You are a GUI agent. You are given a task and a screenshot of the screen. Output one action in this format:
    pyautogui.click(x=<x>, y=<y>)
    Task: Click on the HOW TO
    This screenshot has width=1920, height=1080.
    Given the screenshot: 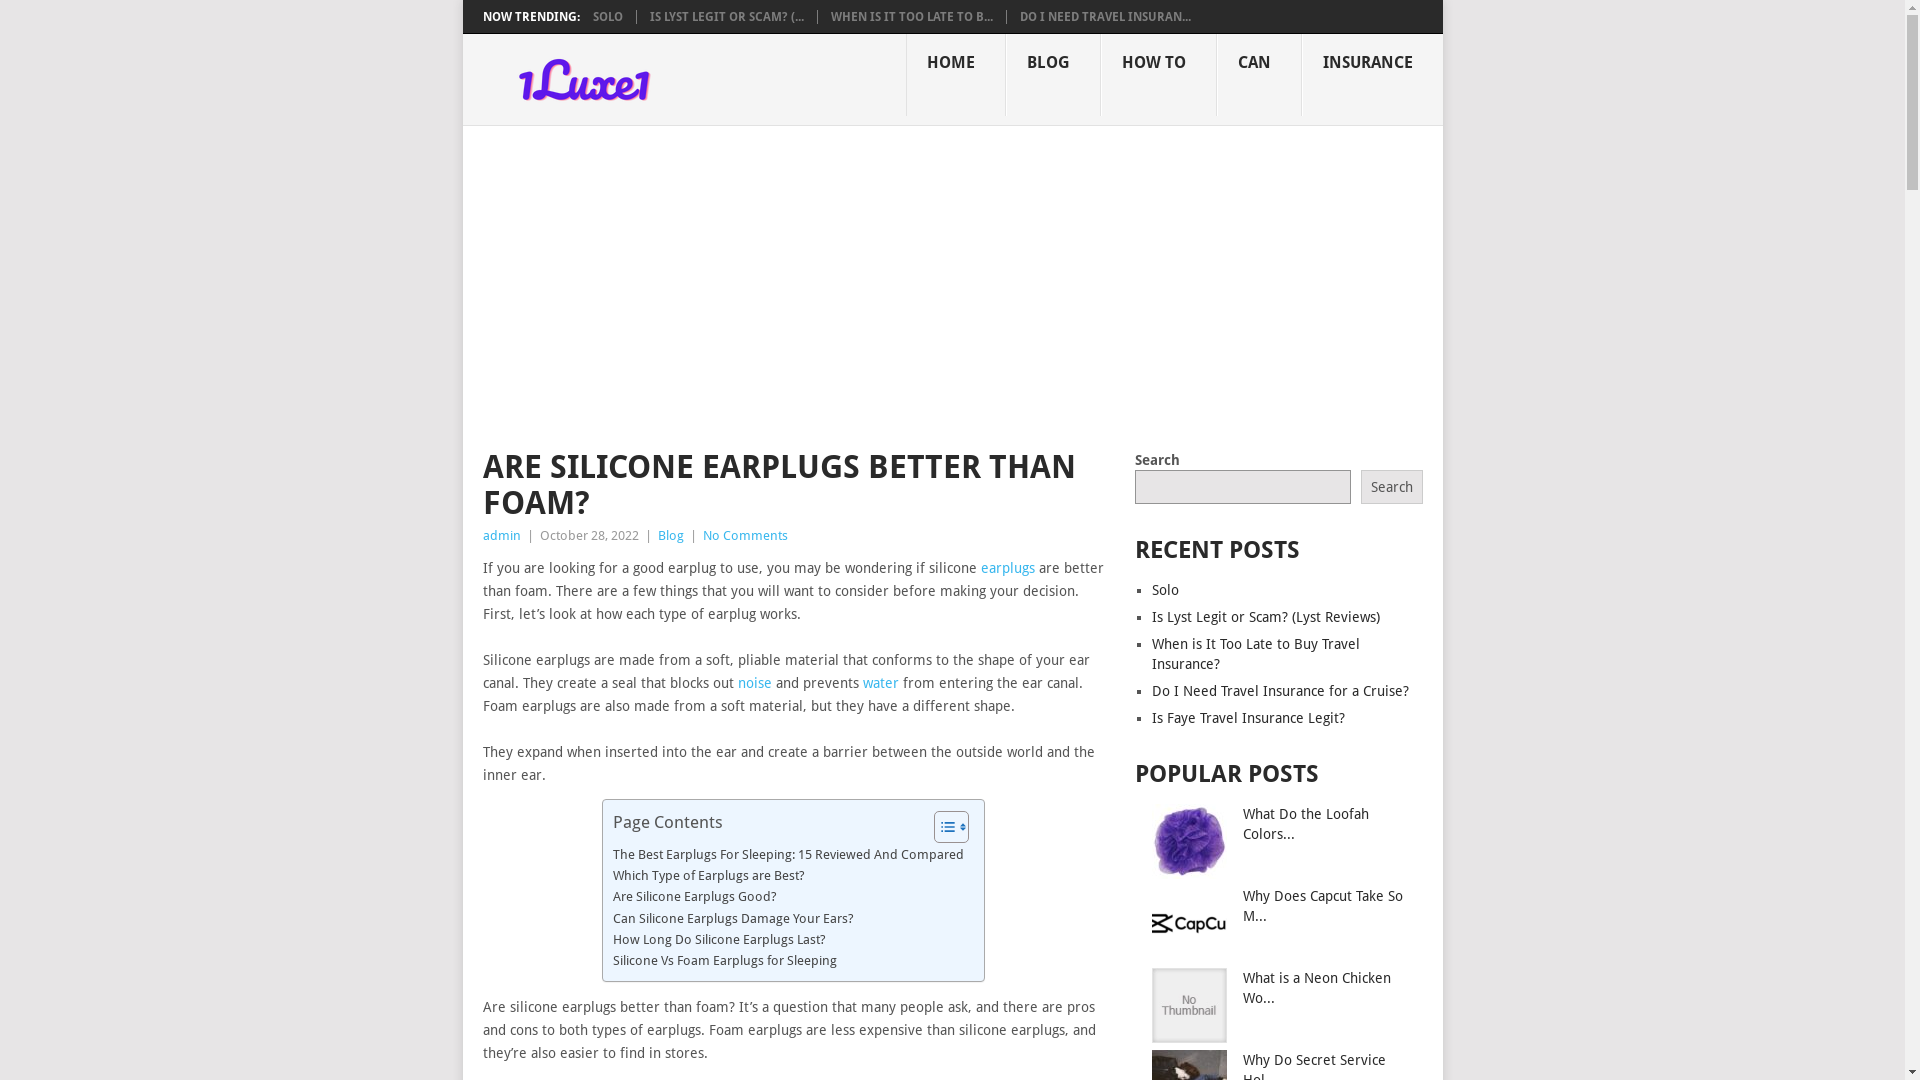 What is the action you would take?
    pyautogui.click(x=1158, y=75)
    